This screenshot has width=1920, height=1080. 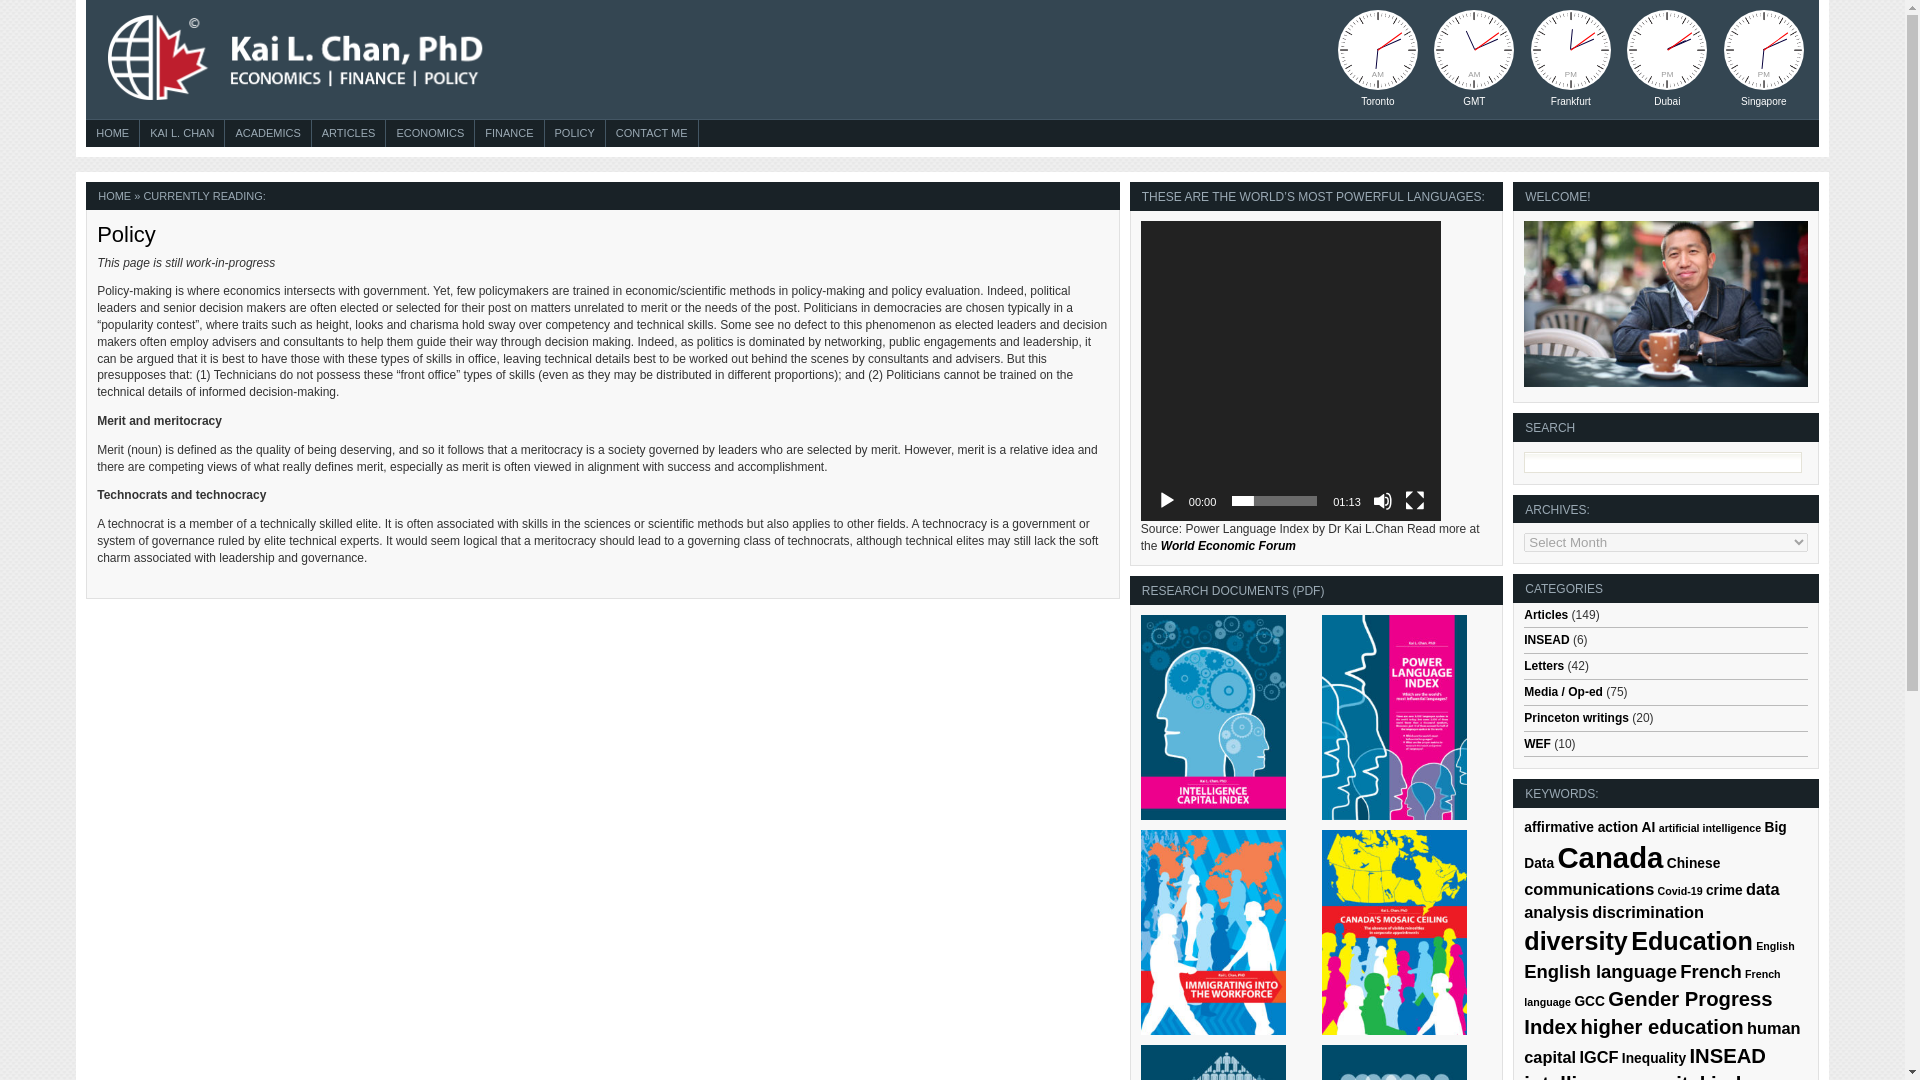 What do you see at coordinates (1576, 717) in the screenshot?
I see `Princeton writings` at bounding box center [1576, 717].